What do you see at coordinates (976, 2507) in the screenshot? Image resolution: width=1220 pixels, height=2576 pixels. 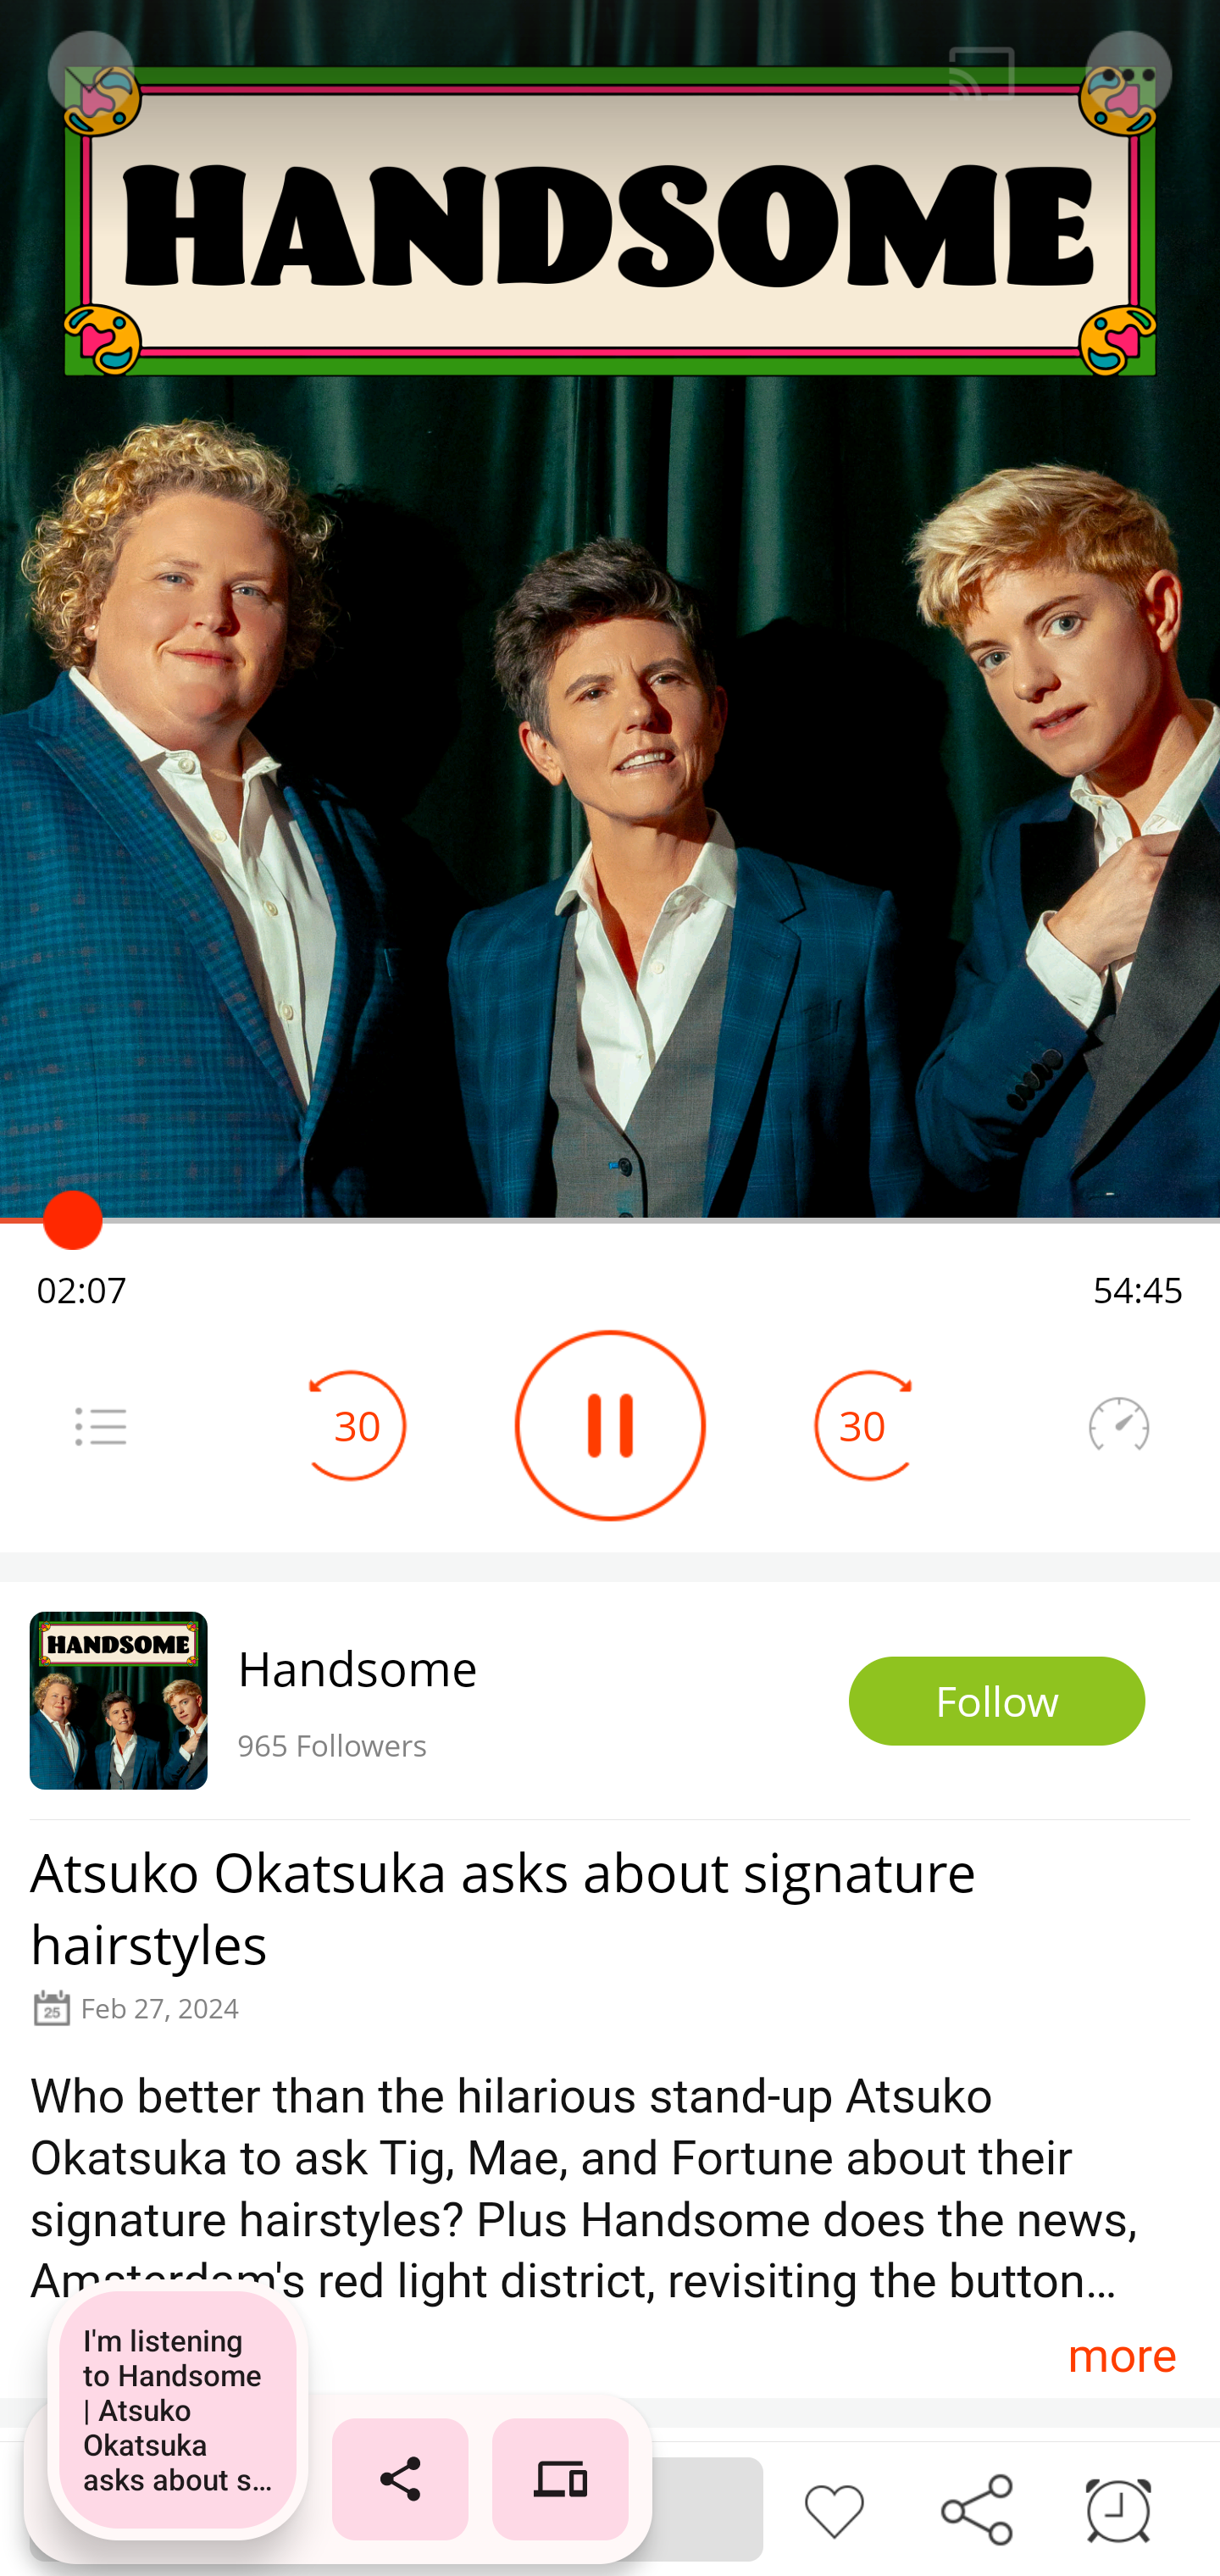 I see `Share` at bounding box center [976, 2507].